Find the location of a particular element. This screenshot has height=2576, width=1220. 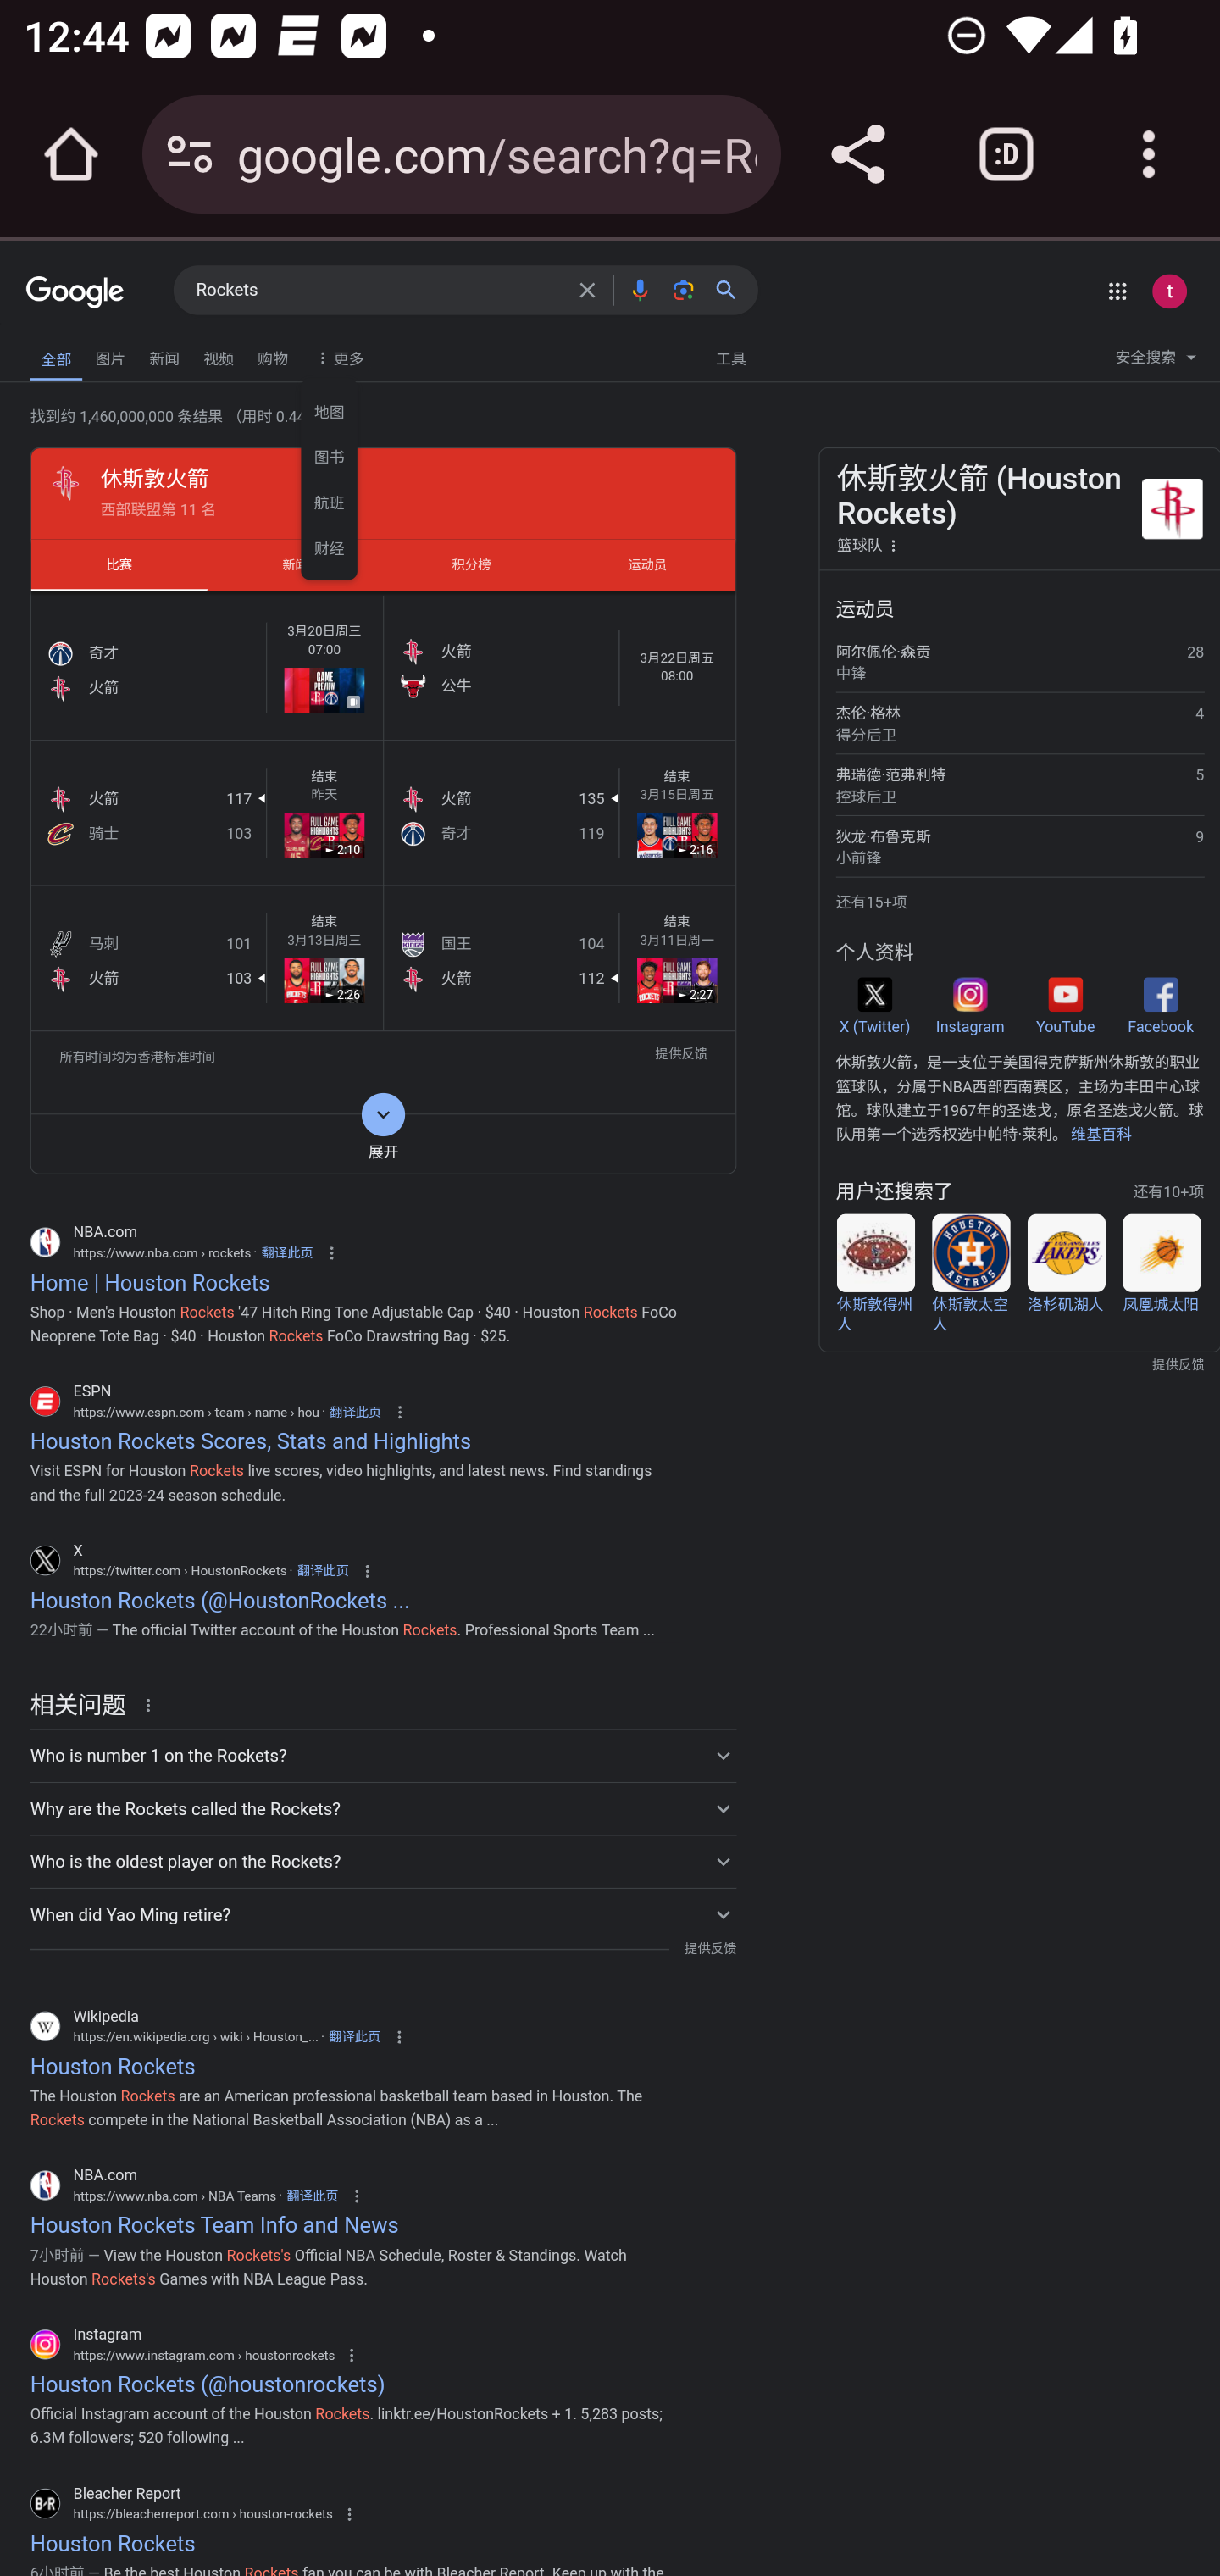

展开 is located at coordinates (382, 1144).